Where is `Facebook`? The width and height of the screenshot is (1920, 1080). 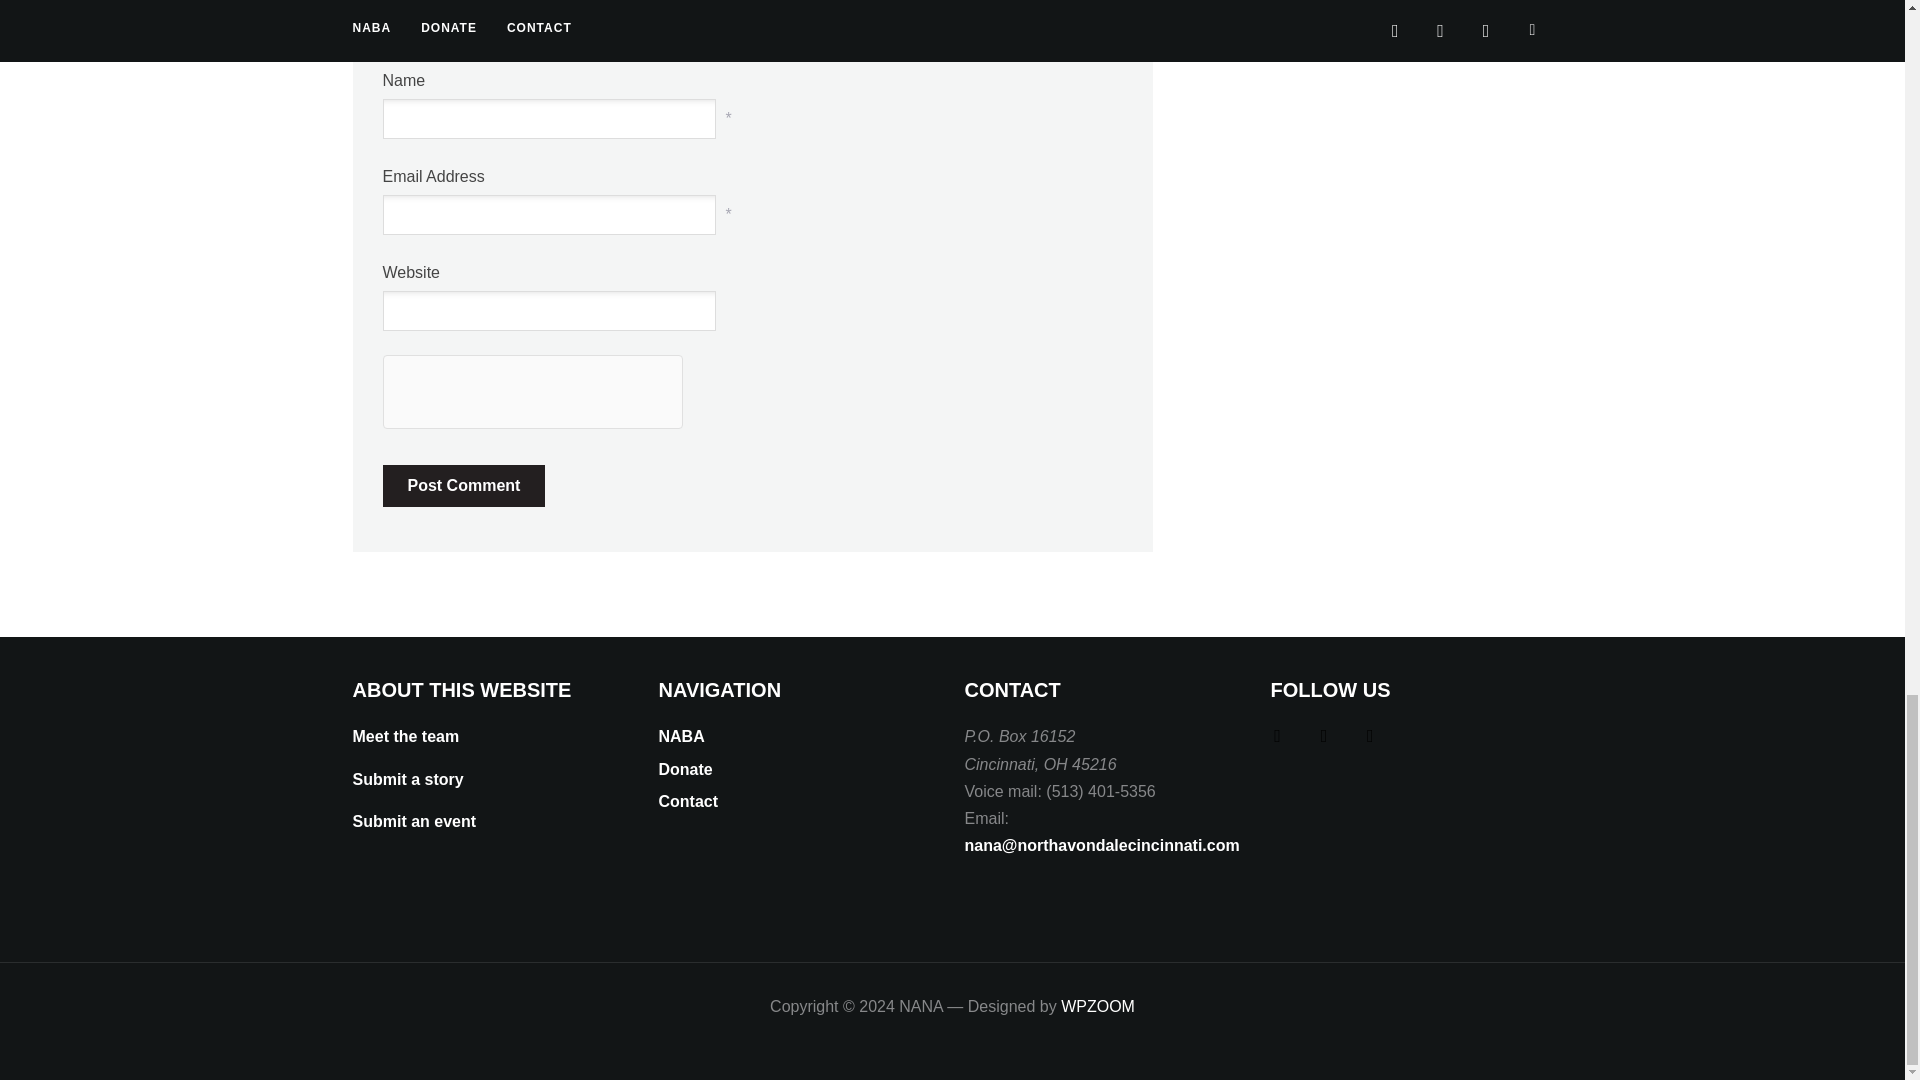 Facebook is located at coordinates (1370, 735).